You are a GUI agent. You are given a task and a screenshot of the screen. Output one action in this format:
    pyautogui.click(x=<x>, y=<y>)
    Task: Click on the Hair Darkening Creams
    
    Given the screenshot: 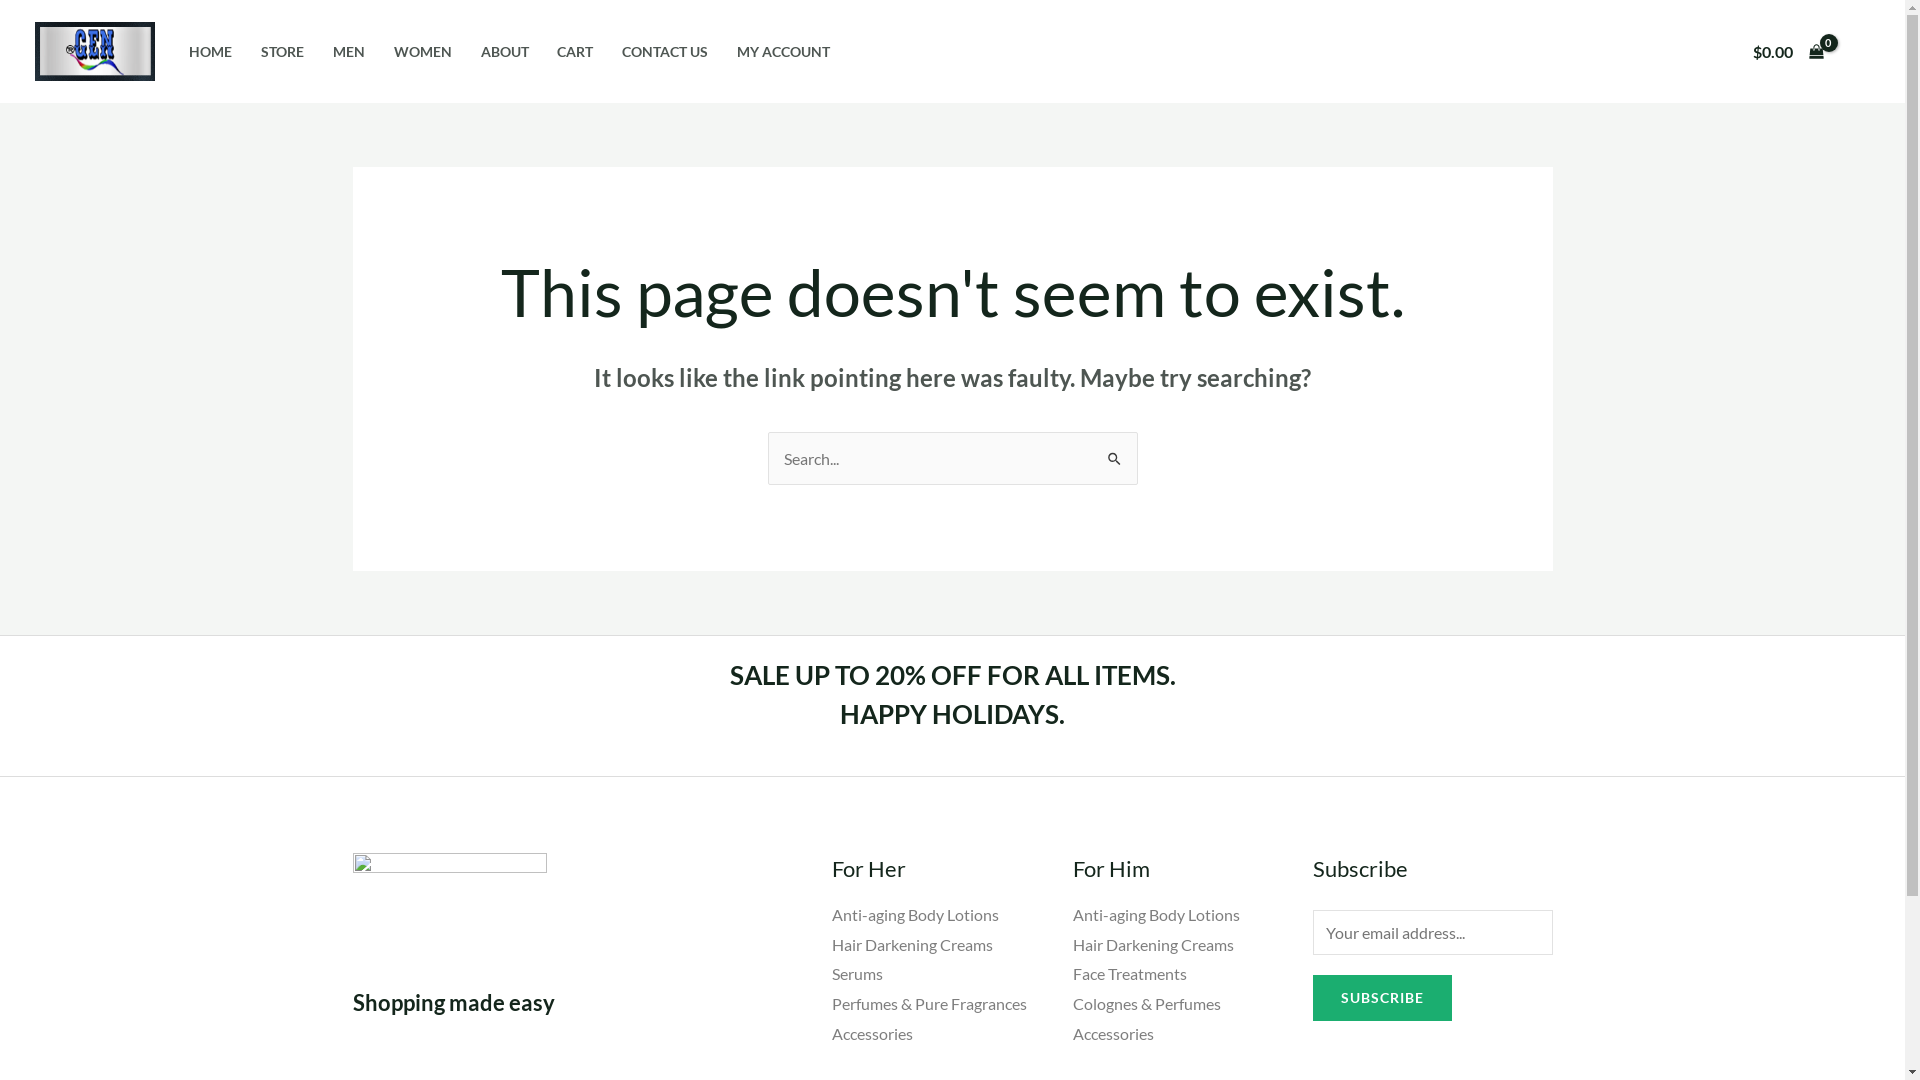 What is the action you would take?
    pyautogui.click(x=1154, y=944)
    